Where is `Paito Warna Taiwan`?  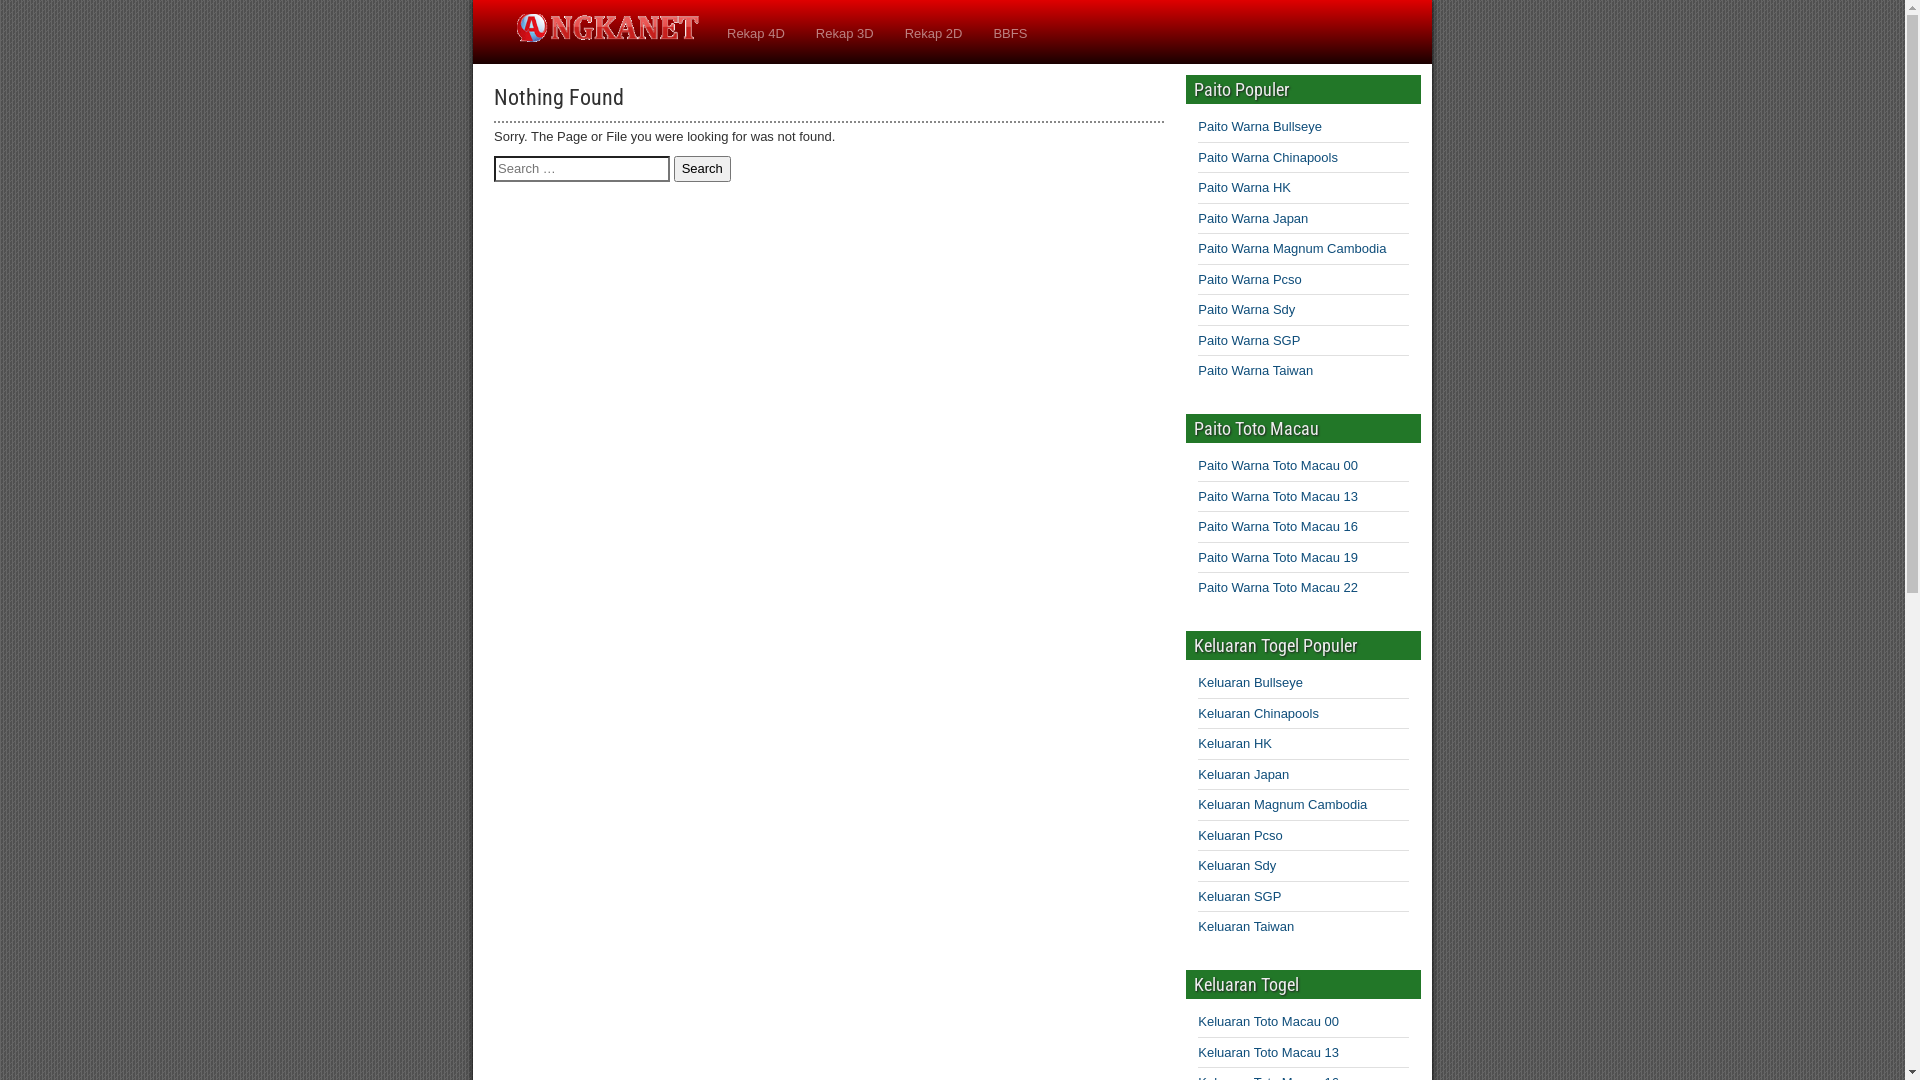 Paito Warna Taiwan is located at coordinates (1256, 370).